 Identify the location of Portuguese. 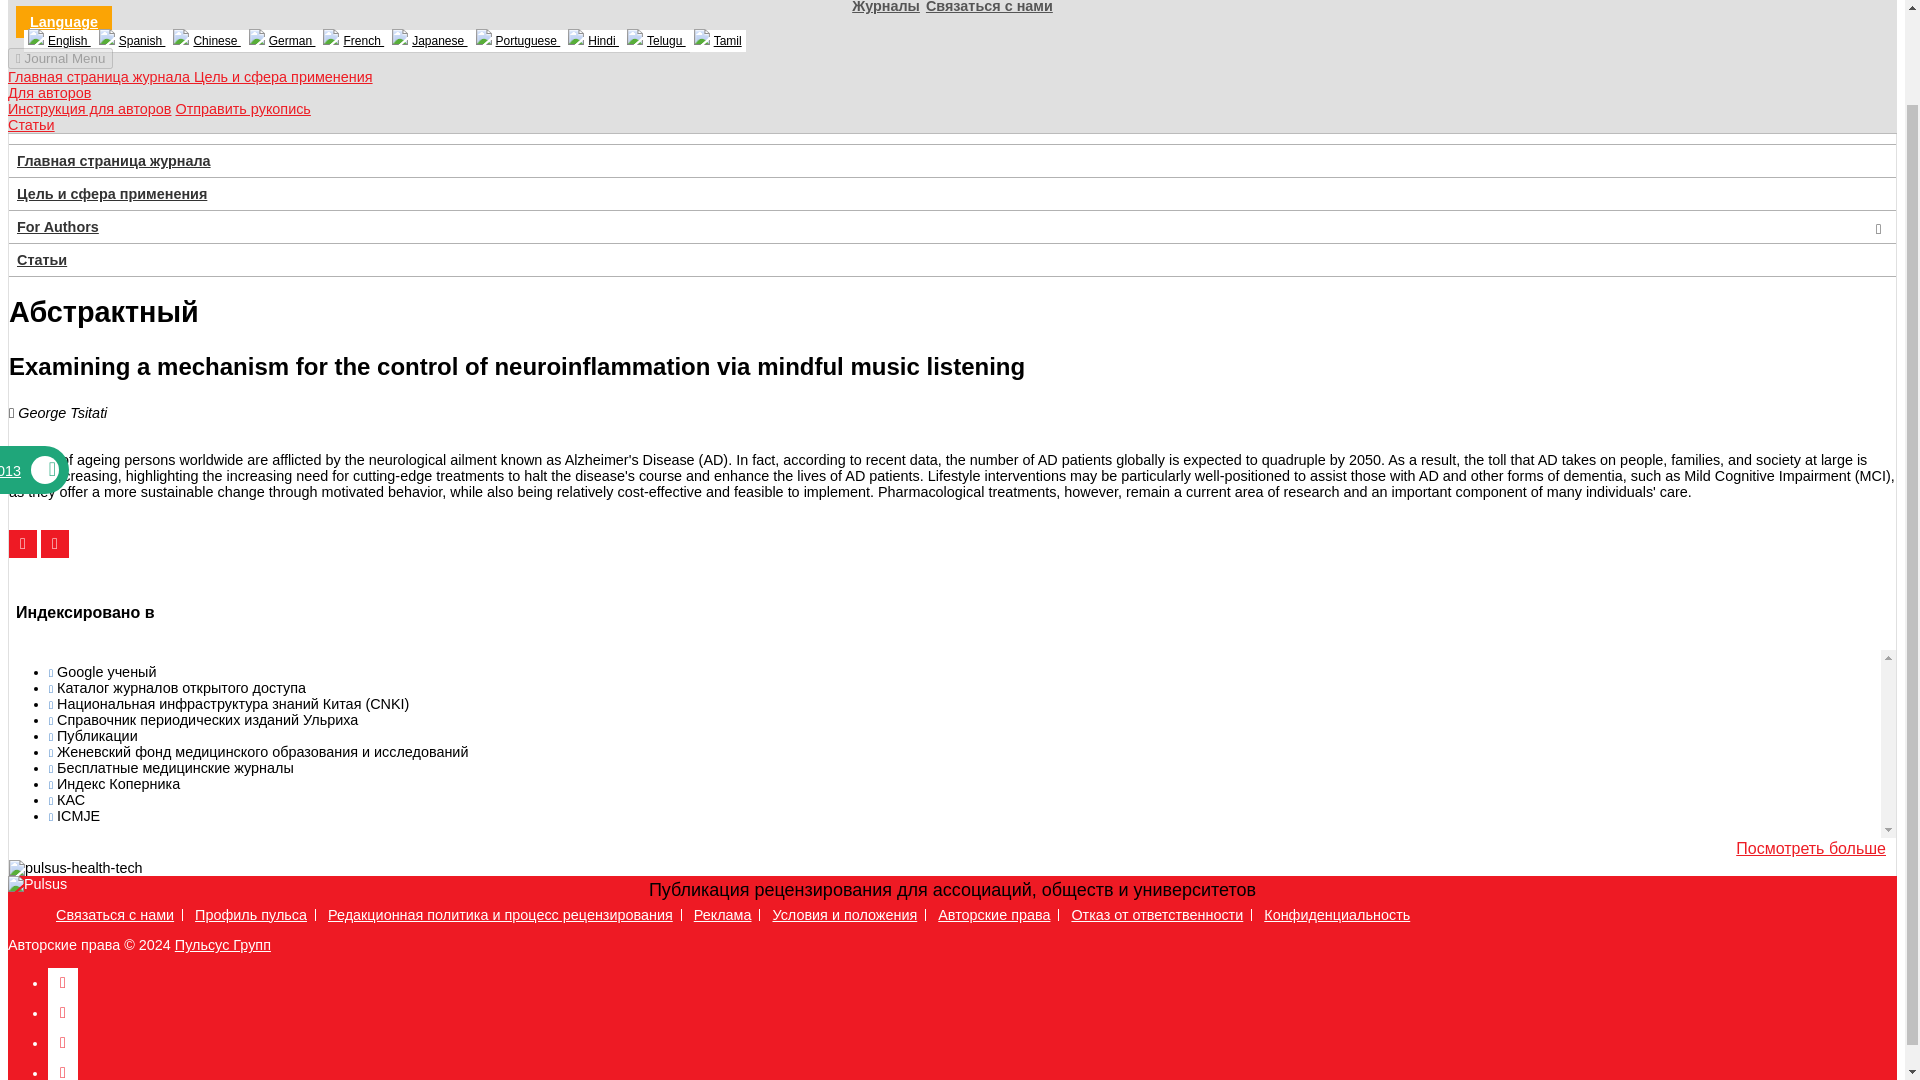
(518, 41).